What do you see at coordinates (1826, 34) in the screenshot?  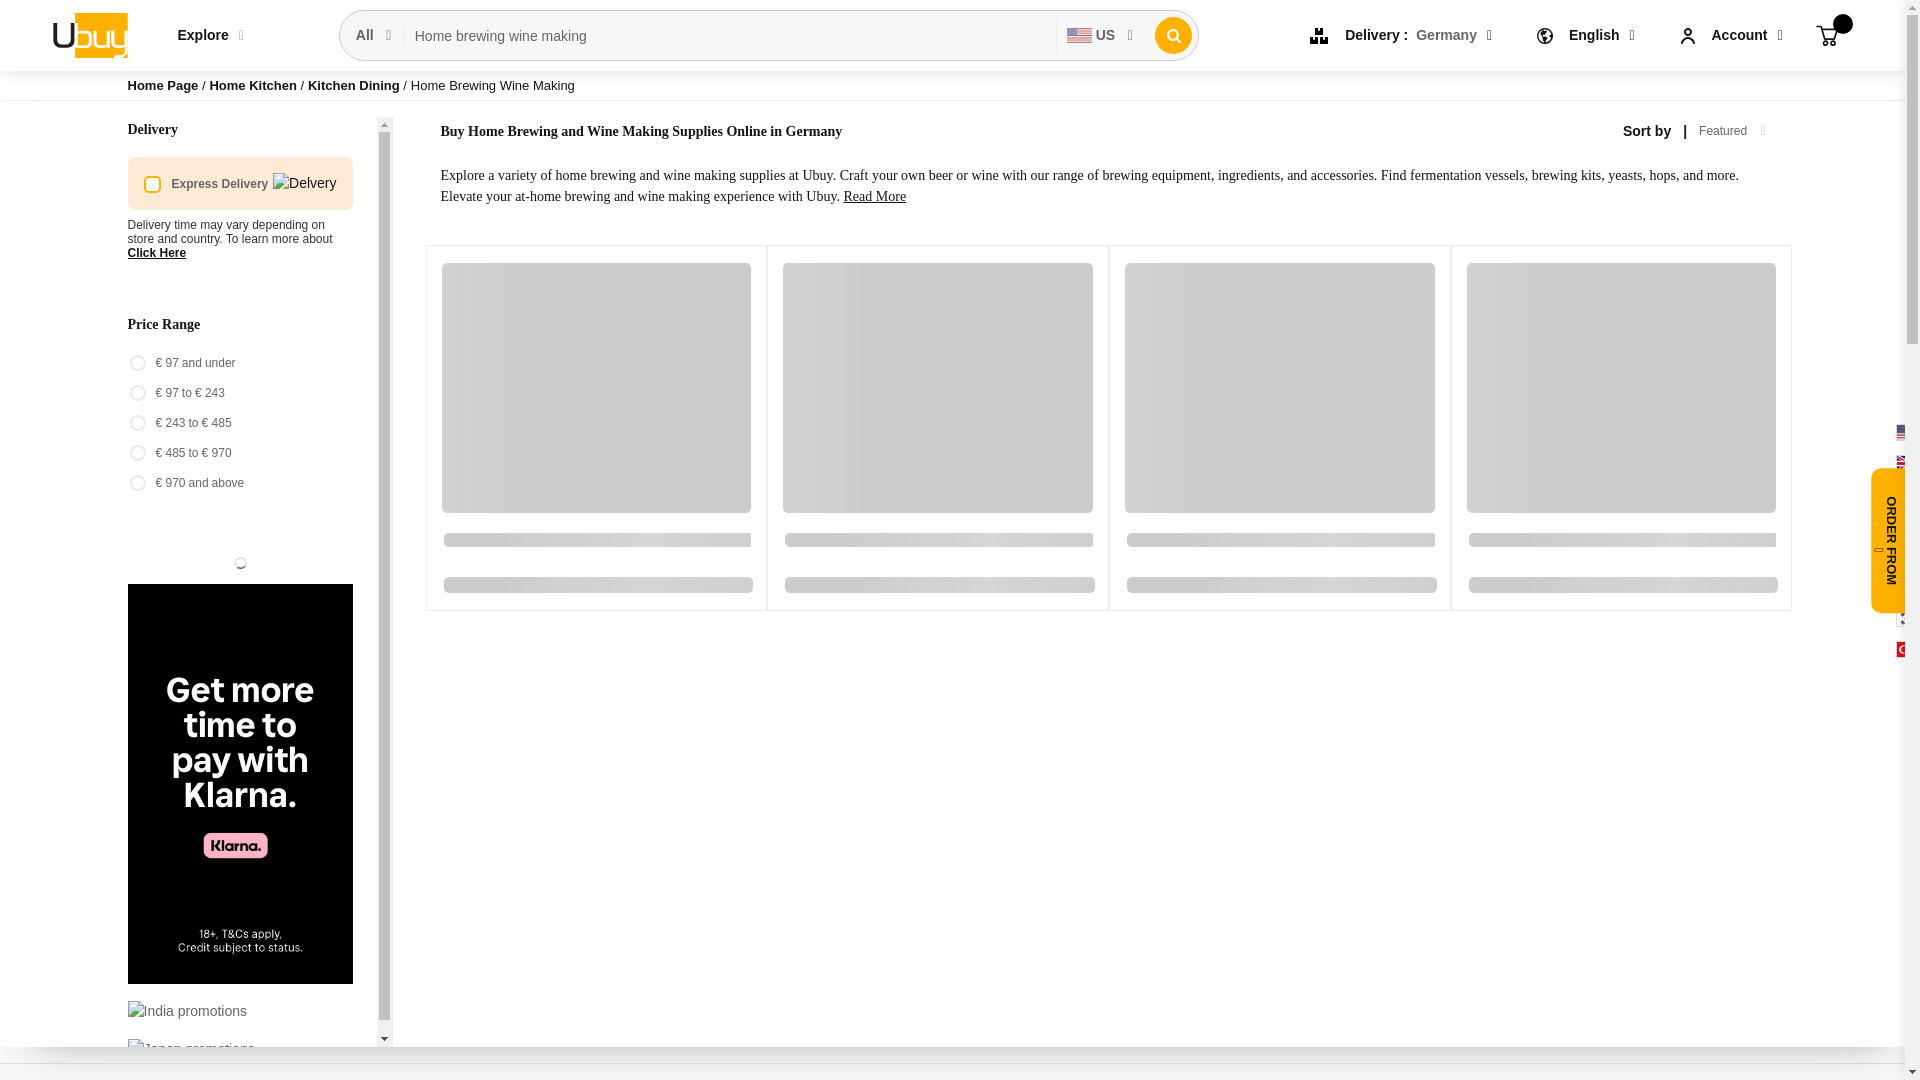 I see `Cart` at bounding box center [1826, 34].